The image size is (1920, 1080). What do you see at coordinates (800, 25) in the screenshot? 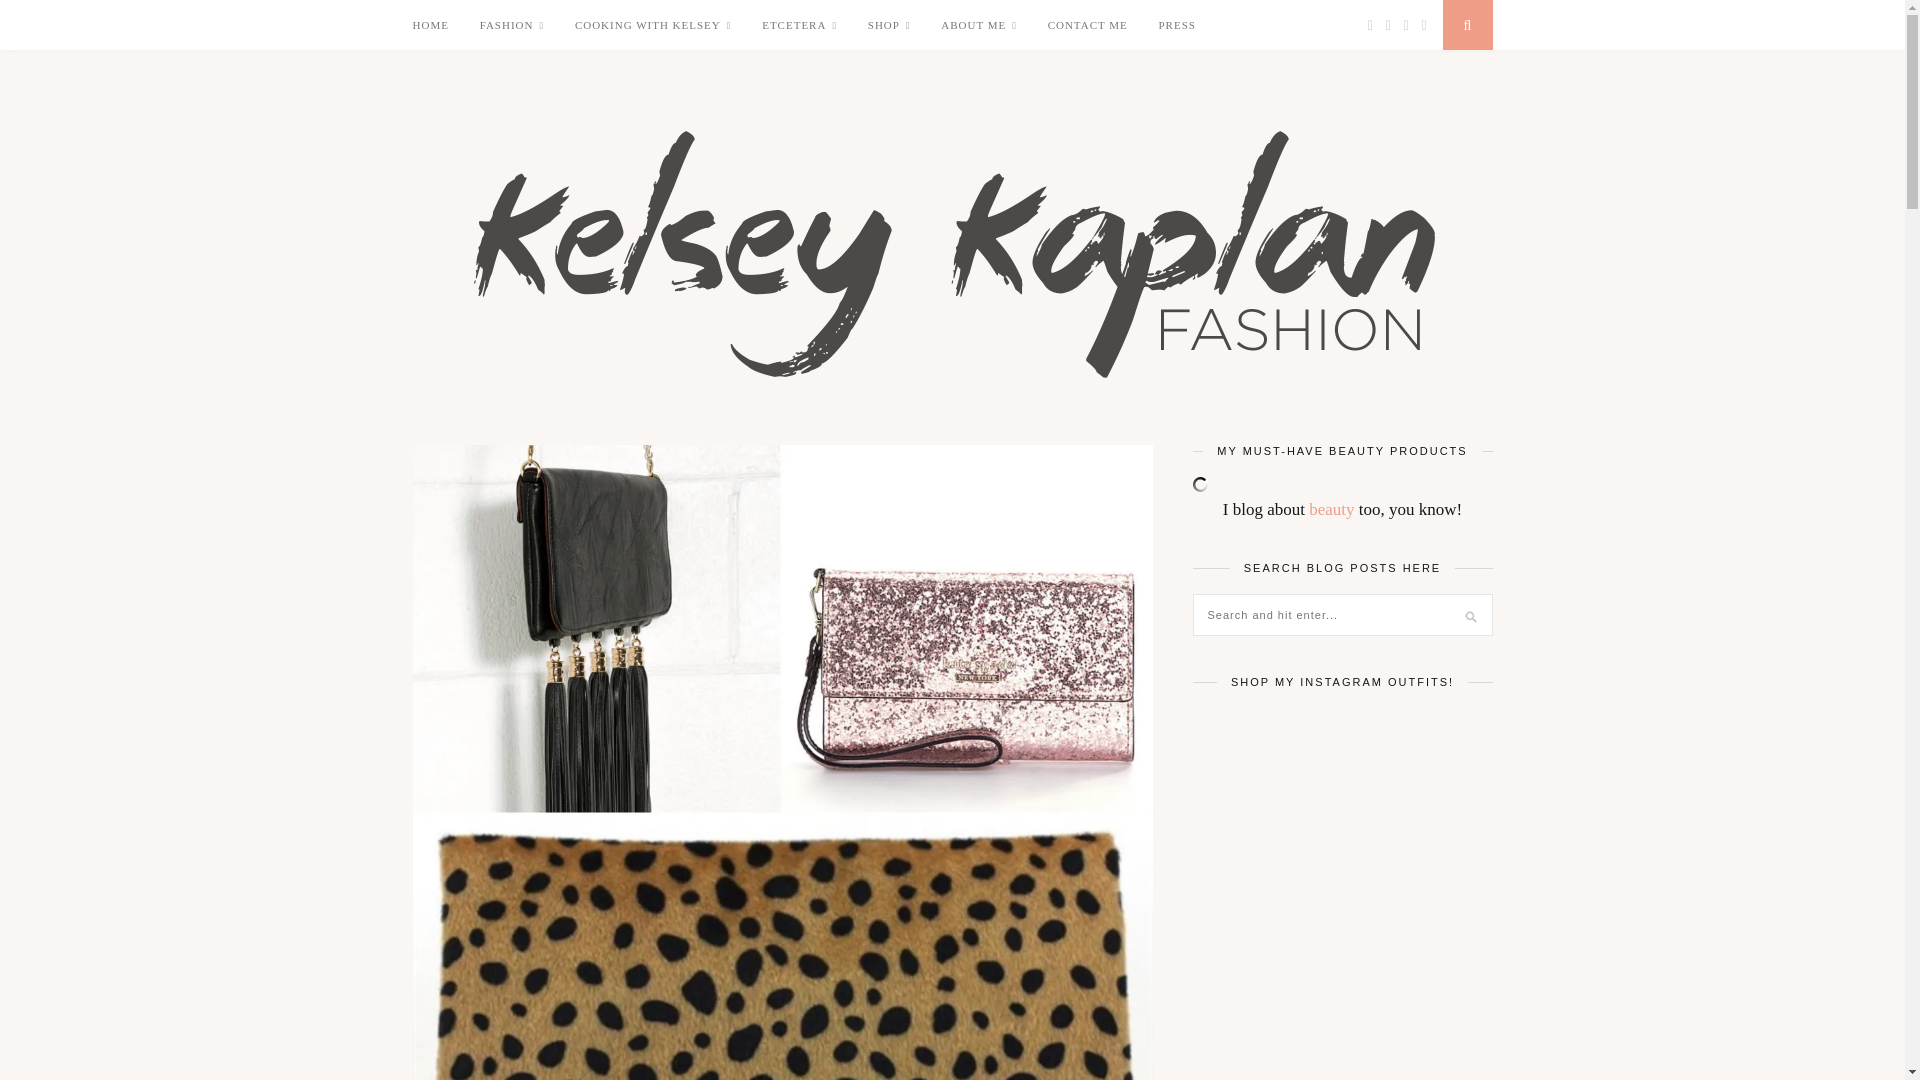
I see `ETCETERA` at bounding box center [800, 25].